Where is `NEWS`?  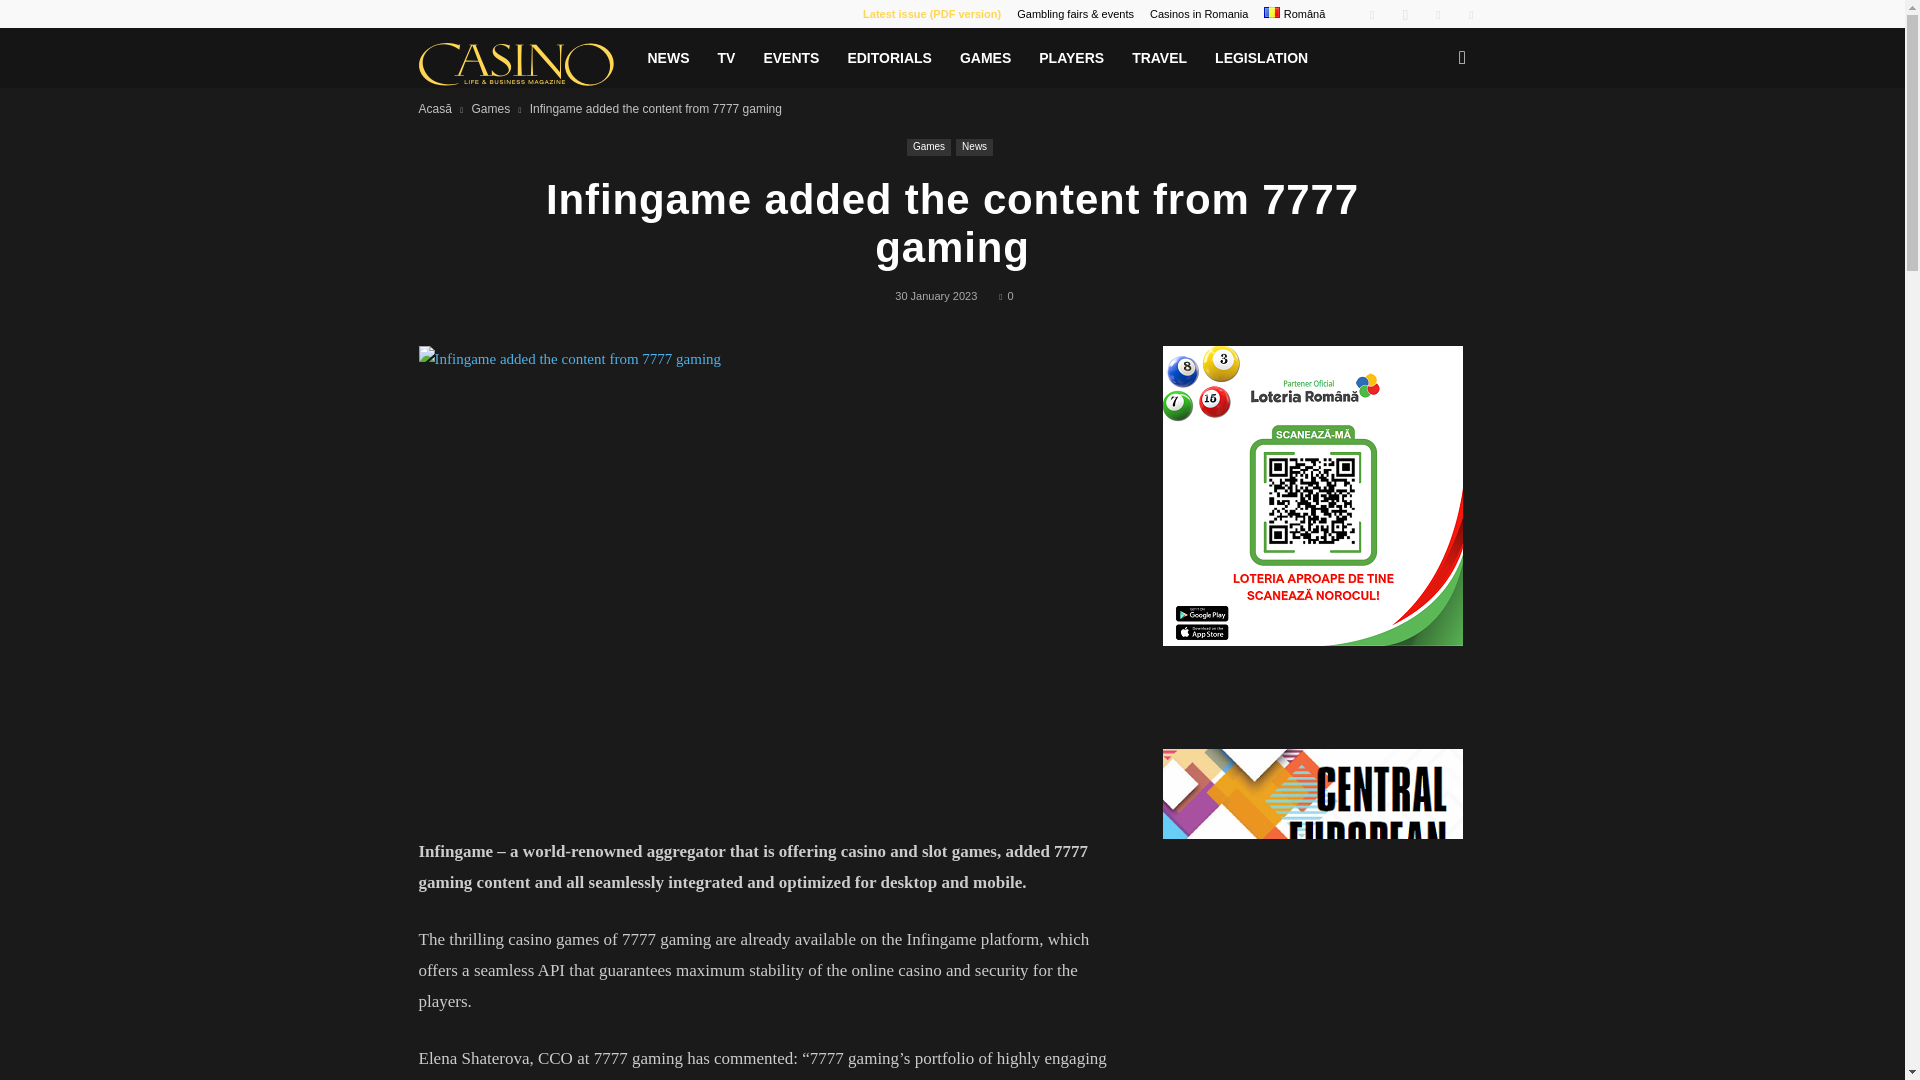
NEWS is located at coordinates (668, 58).